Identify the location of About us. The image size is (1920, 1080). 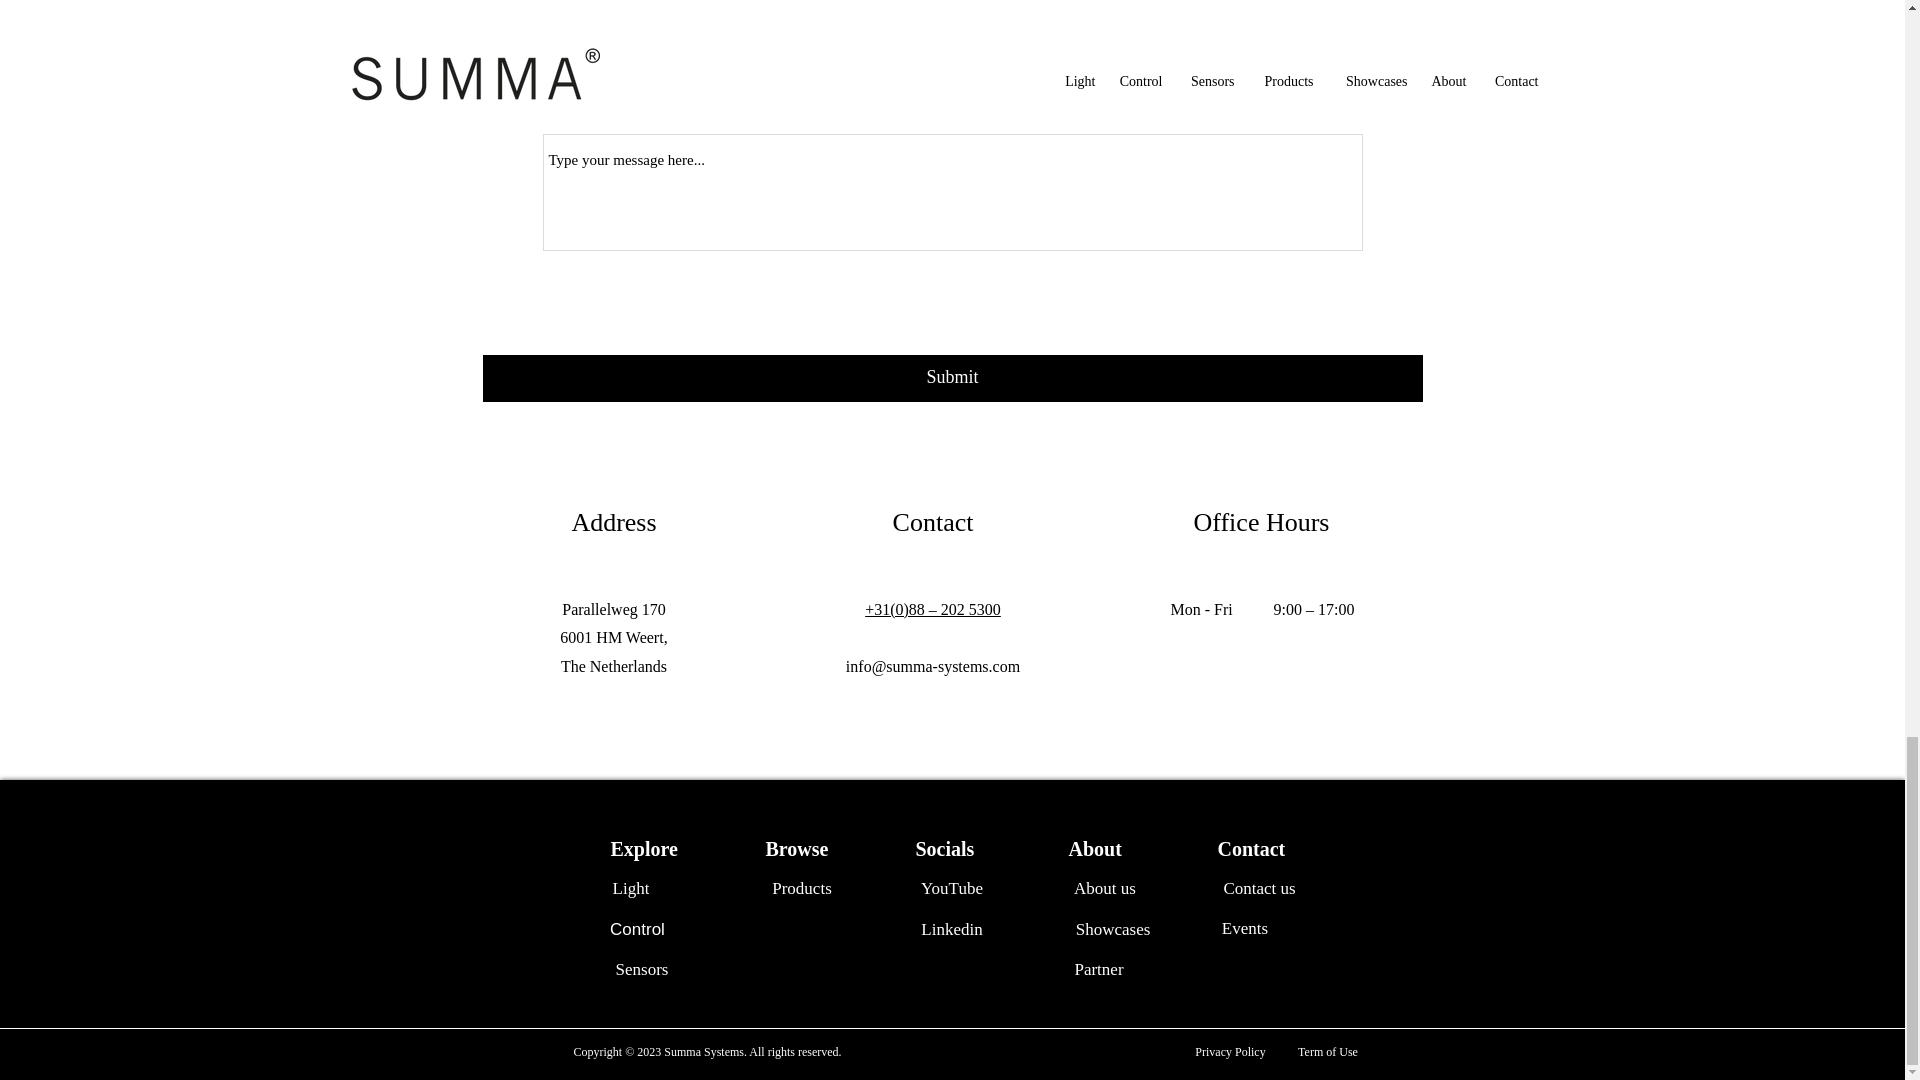
(1104, 889).